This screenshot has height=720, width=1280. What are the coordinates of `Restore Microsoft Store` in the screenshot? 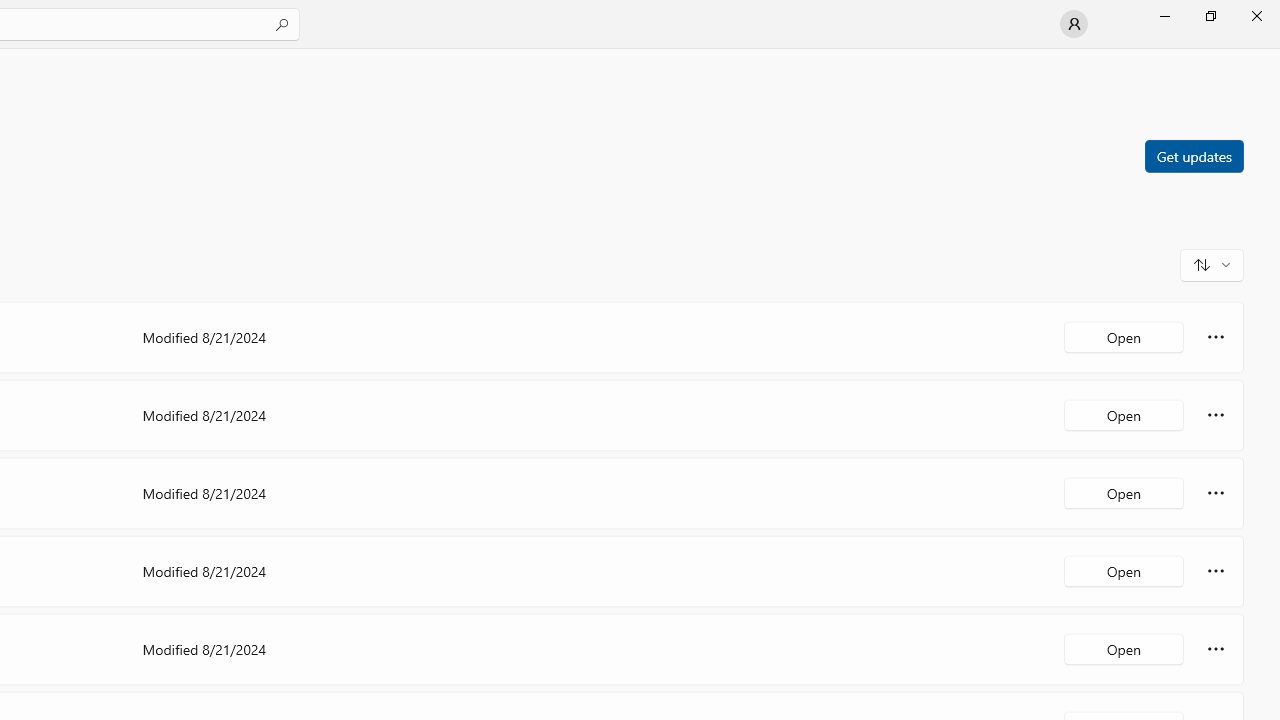 It's located at (1210, 16).